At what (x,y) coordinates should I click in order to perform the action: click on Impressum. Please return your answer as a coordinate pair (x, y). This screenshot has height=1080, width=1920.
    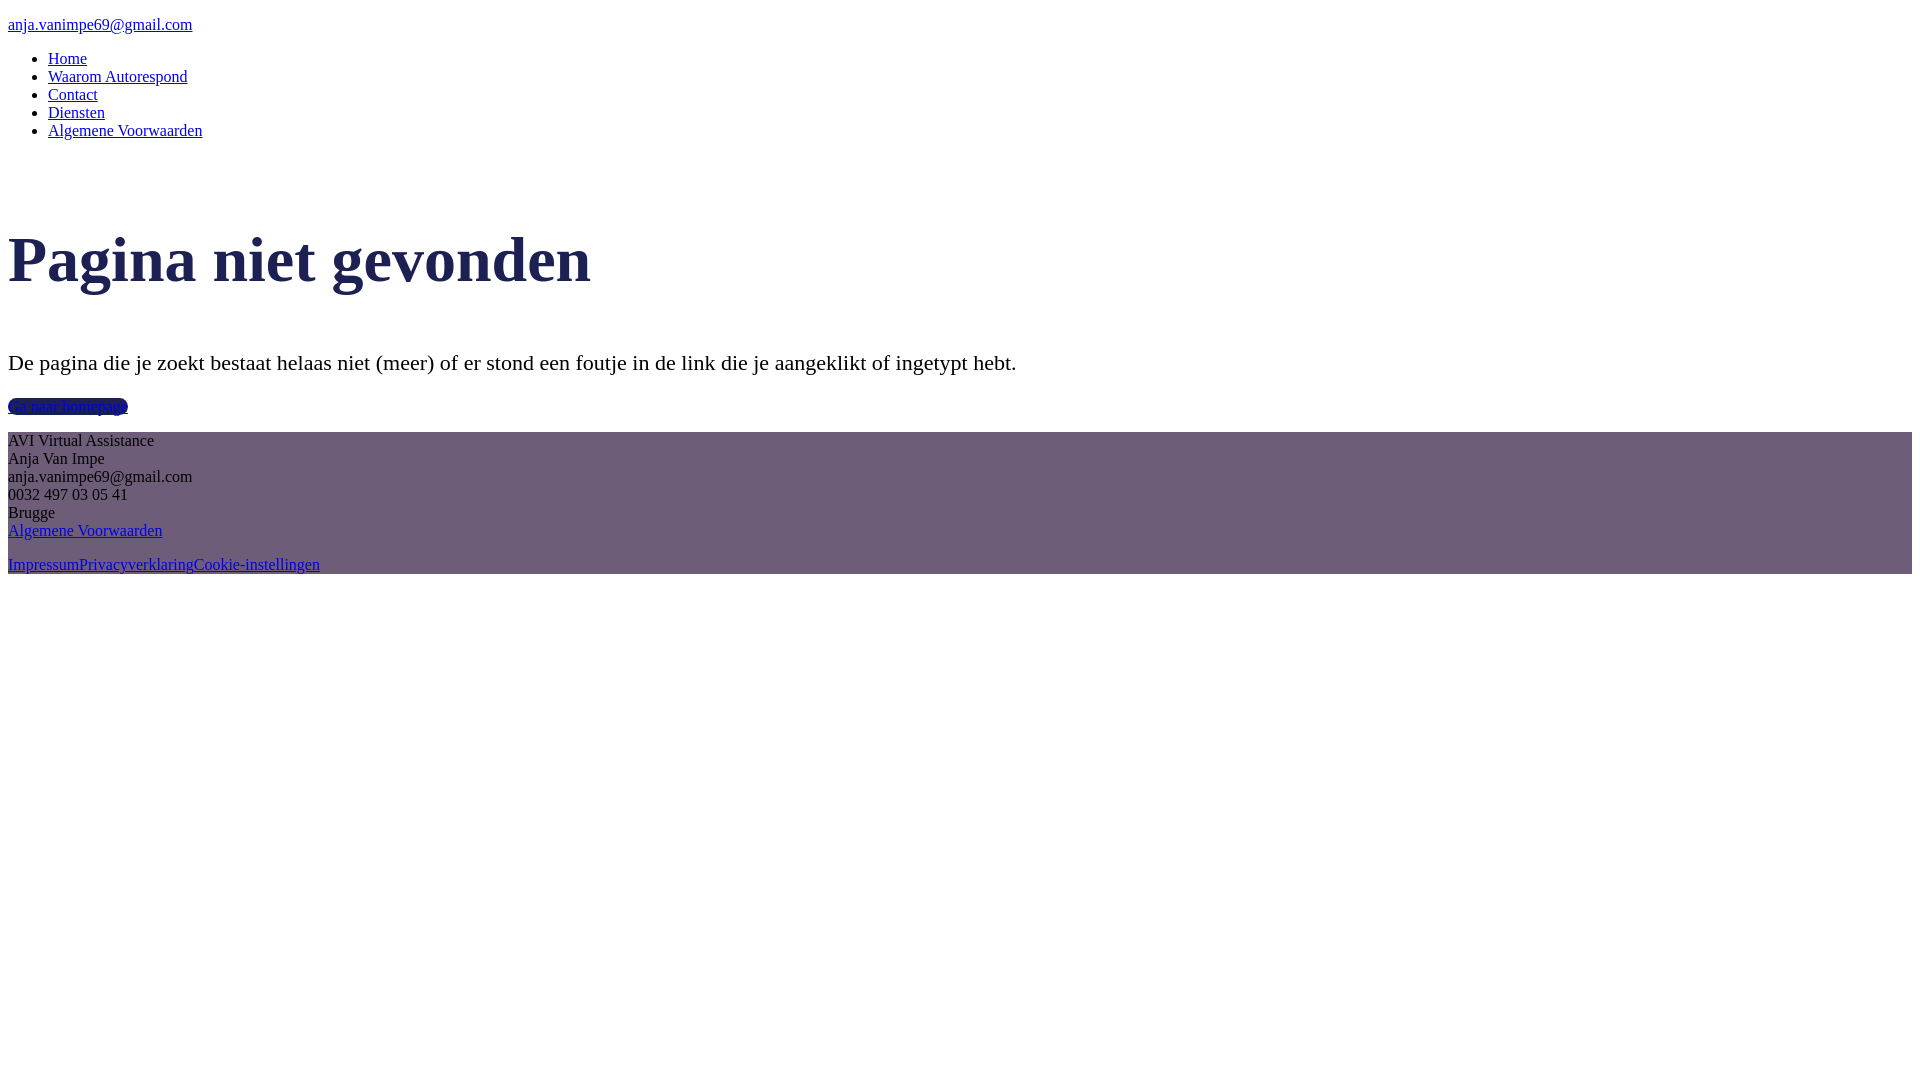
    Looking at the image, I should click on (44, 564).